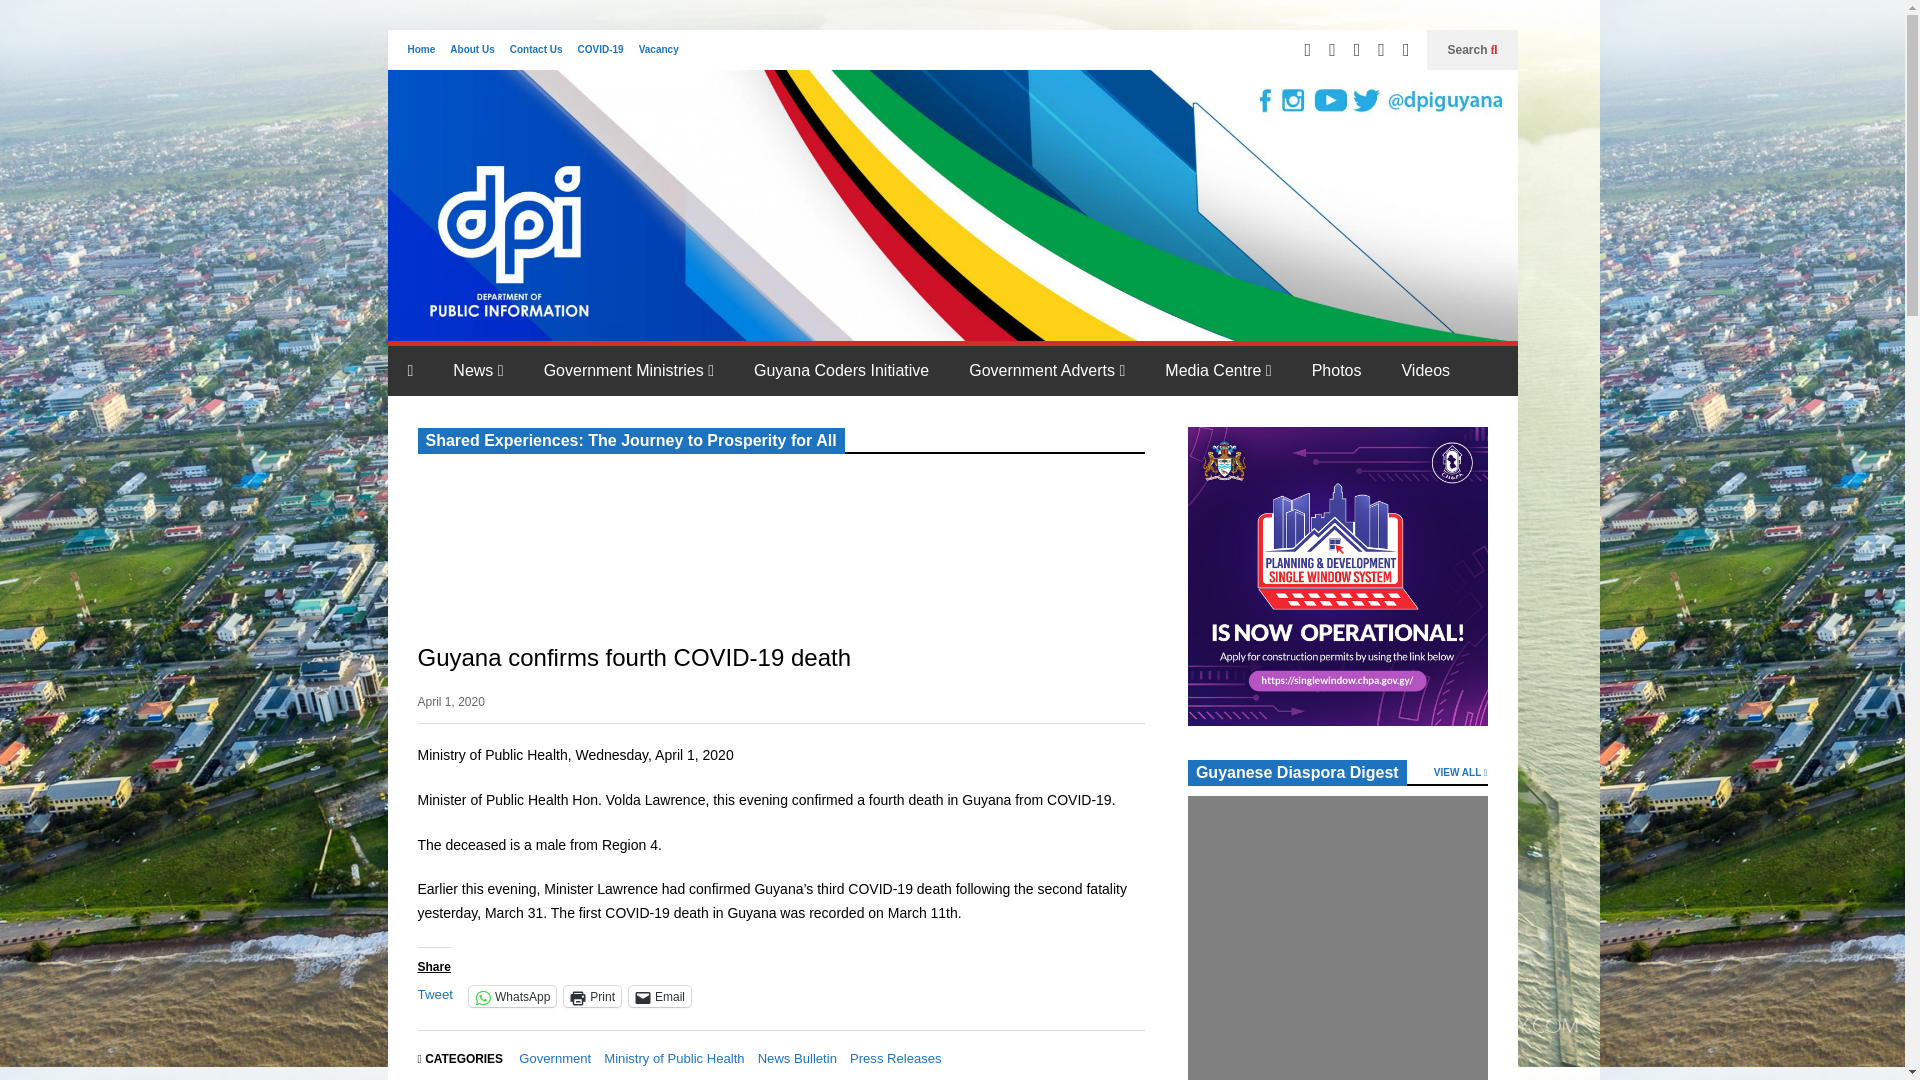  I want to click on Click to print, so click(592, 996).